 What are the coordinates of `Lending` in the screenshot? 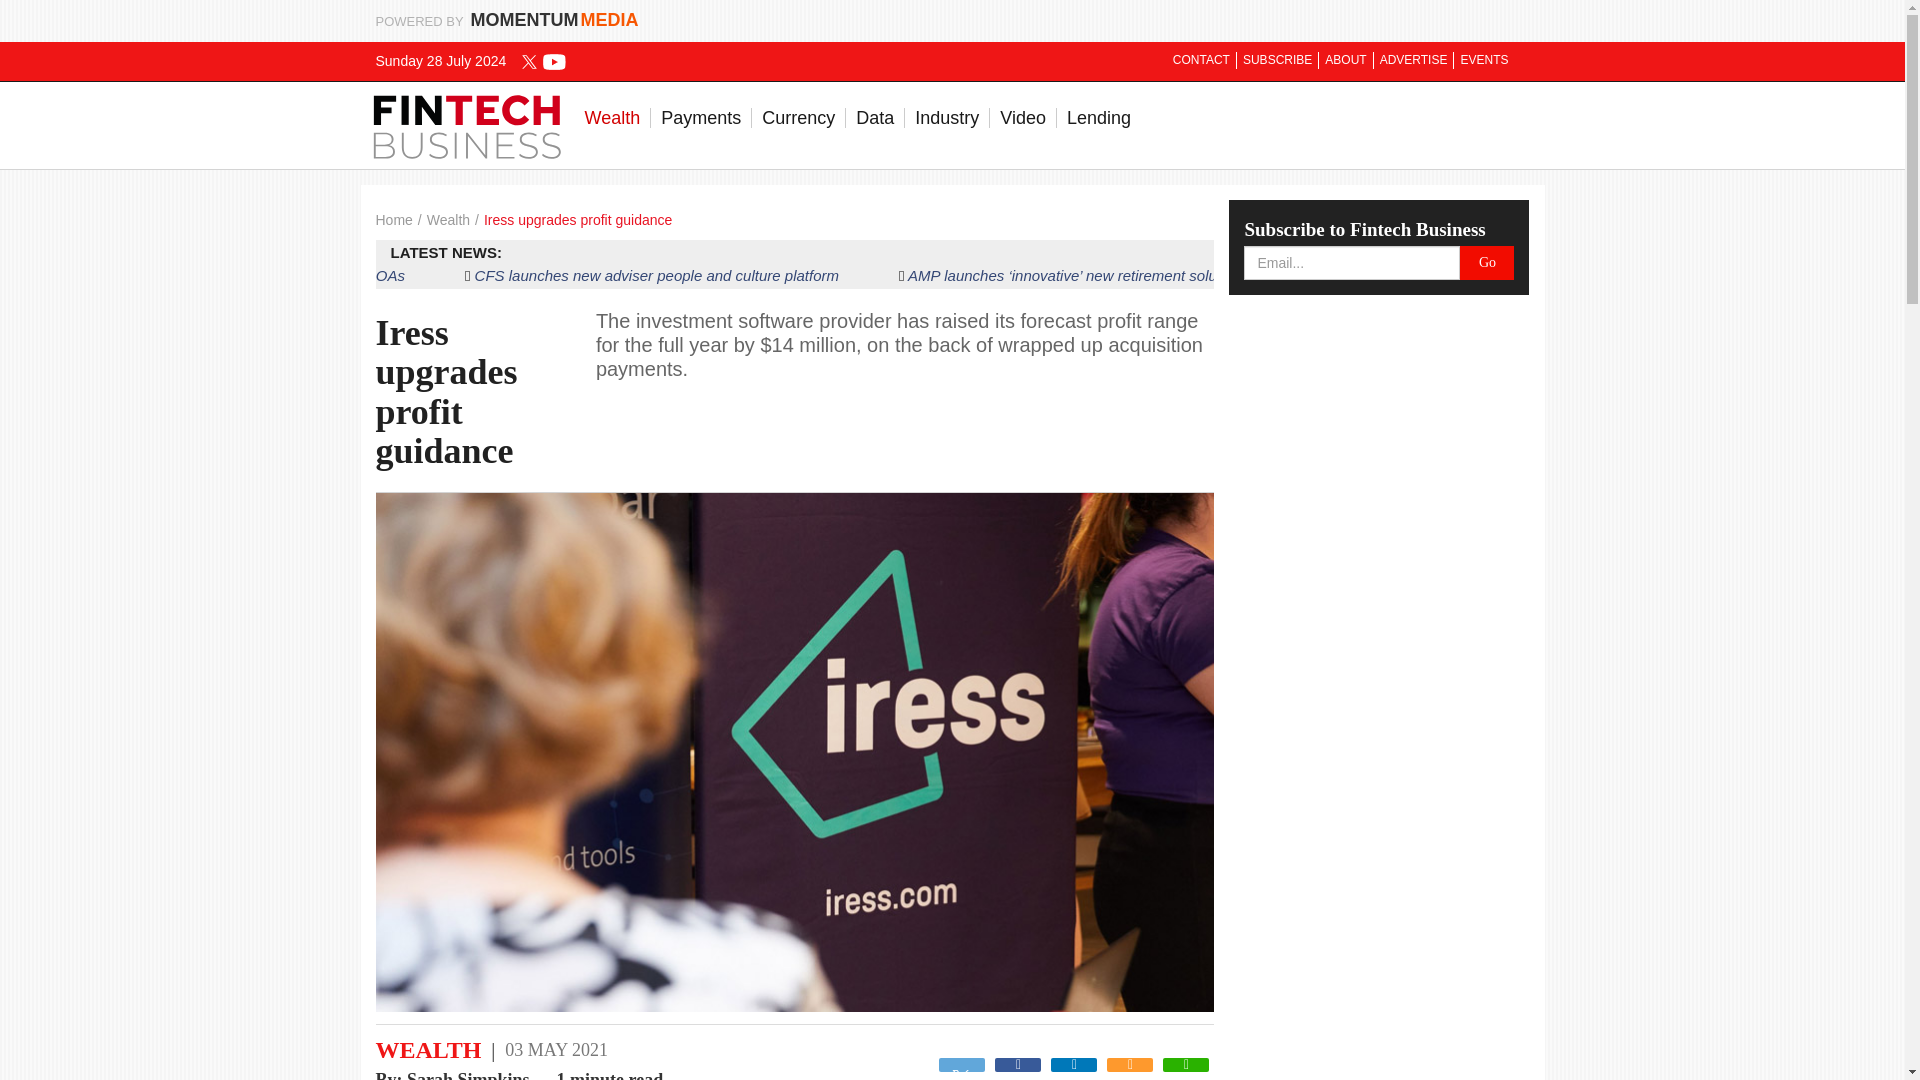 It's located at (1098, 118).